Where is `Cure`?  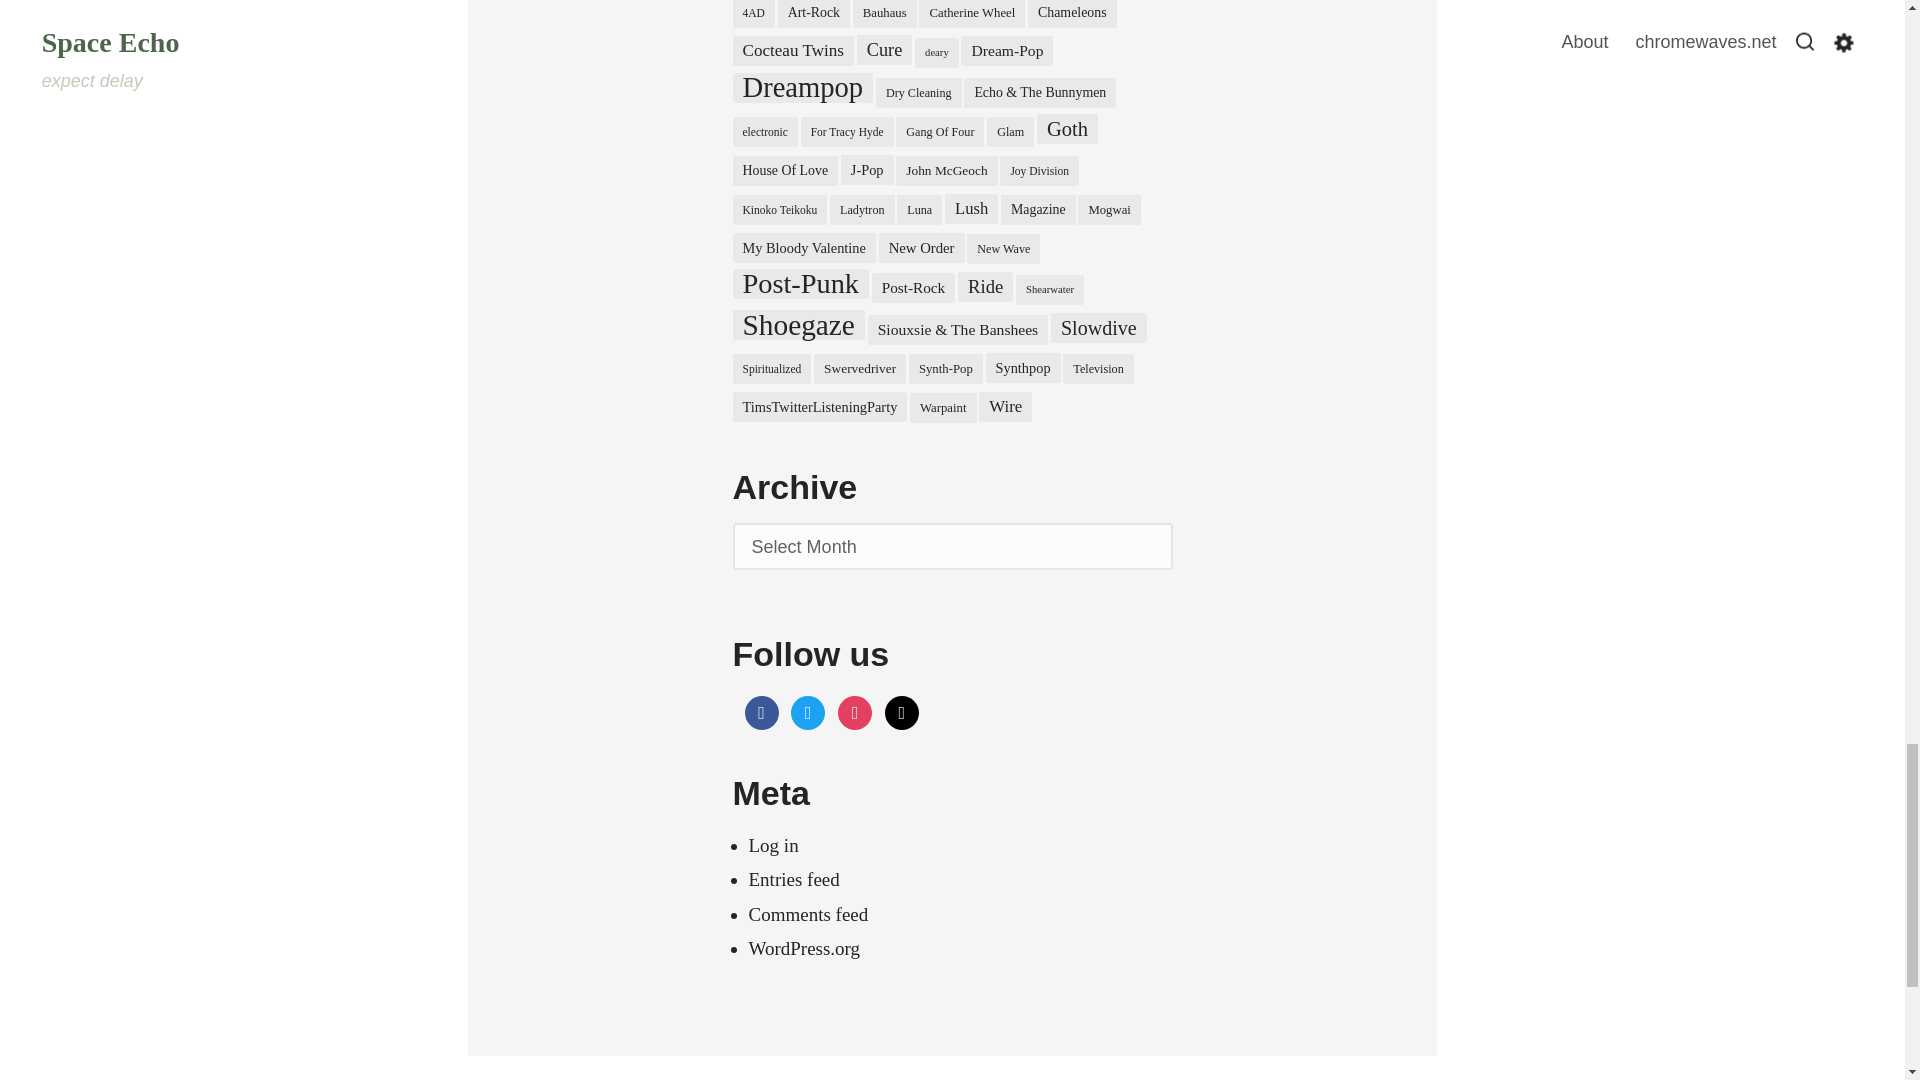
Cure is located at coordinates (884, 49).